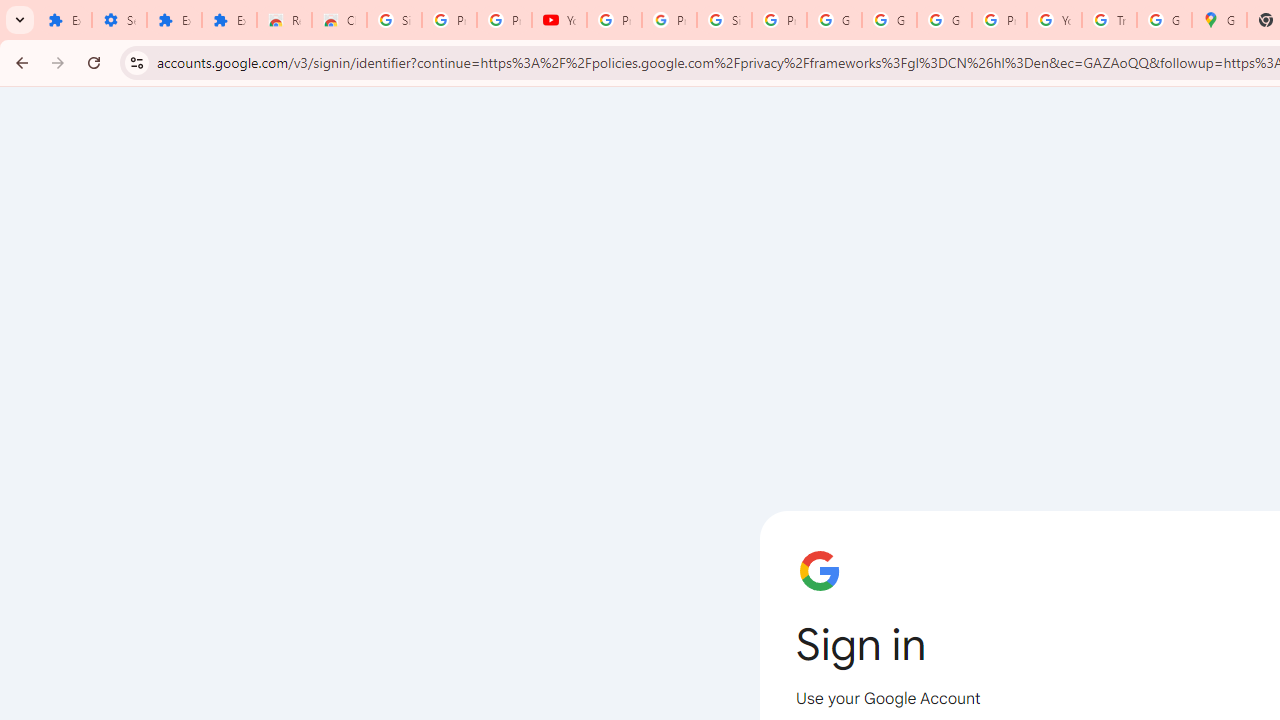 The width and height of the screenshot is (1280, 720). I want to click on Settings, so click(120, 20).